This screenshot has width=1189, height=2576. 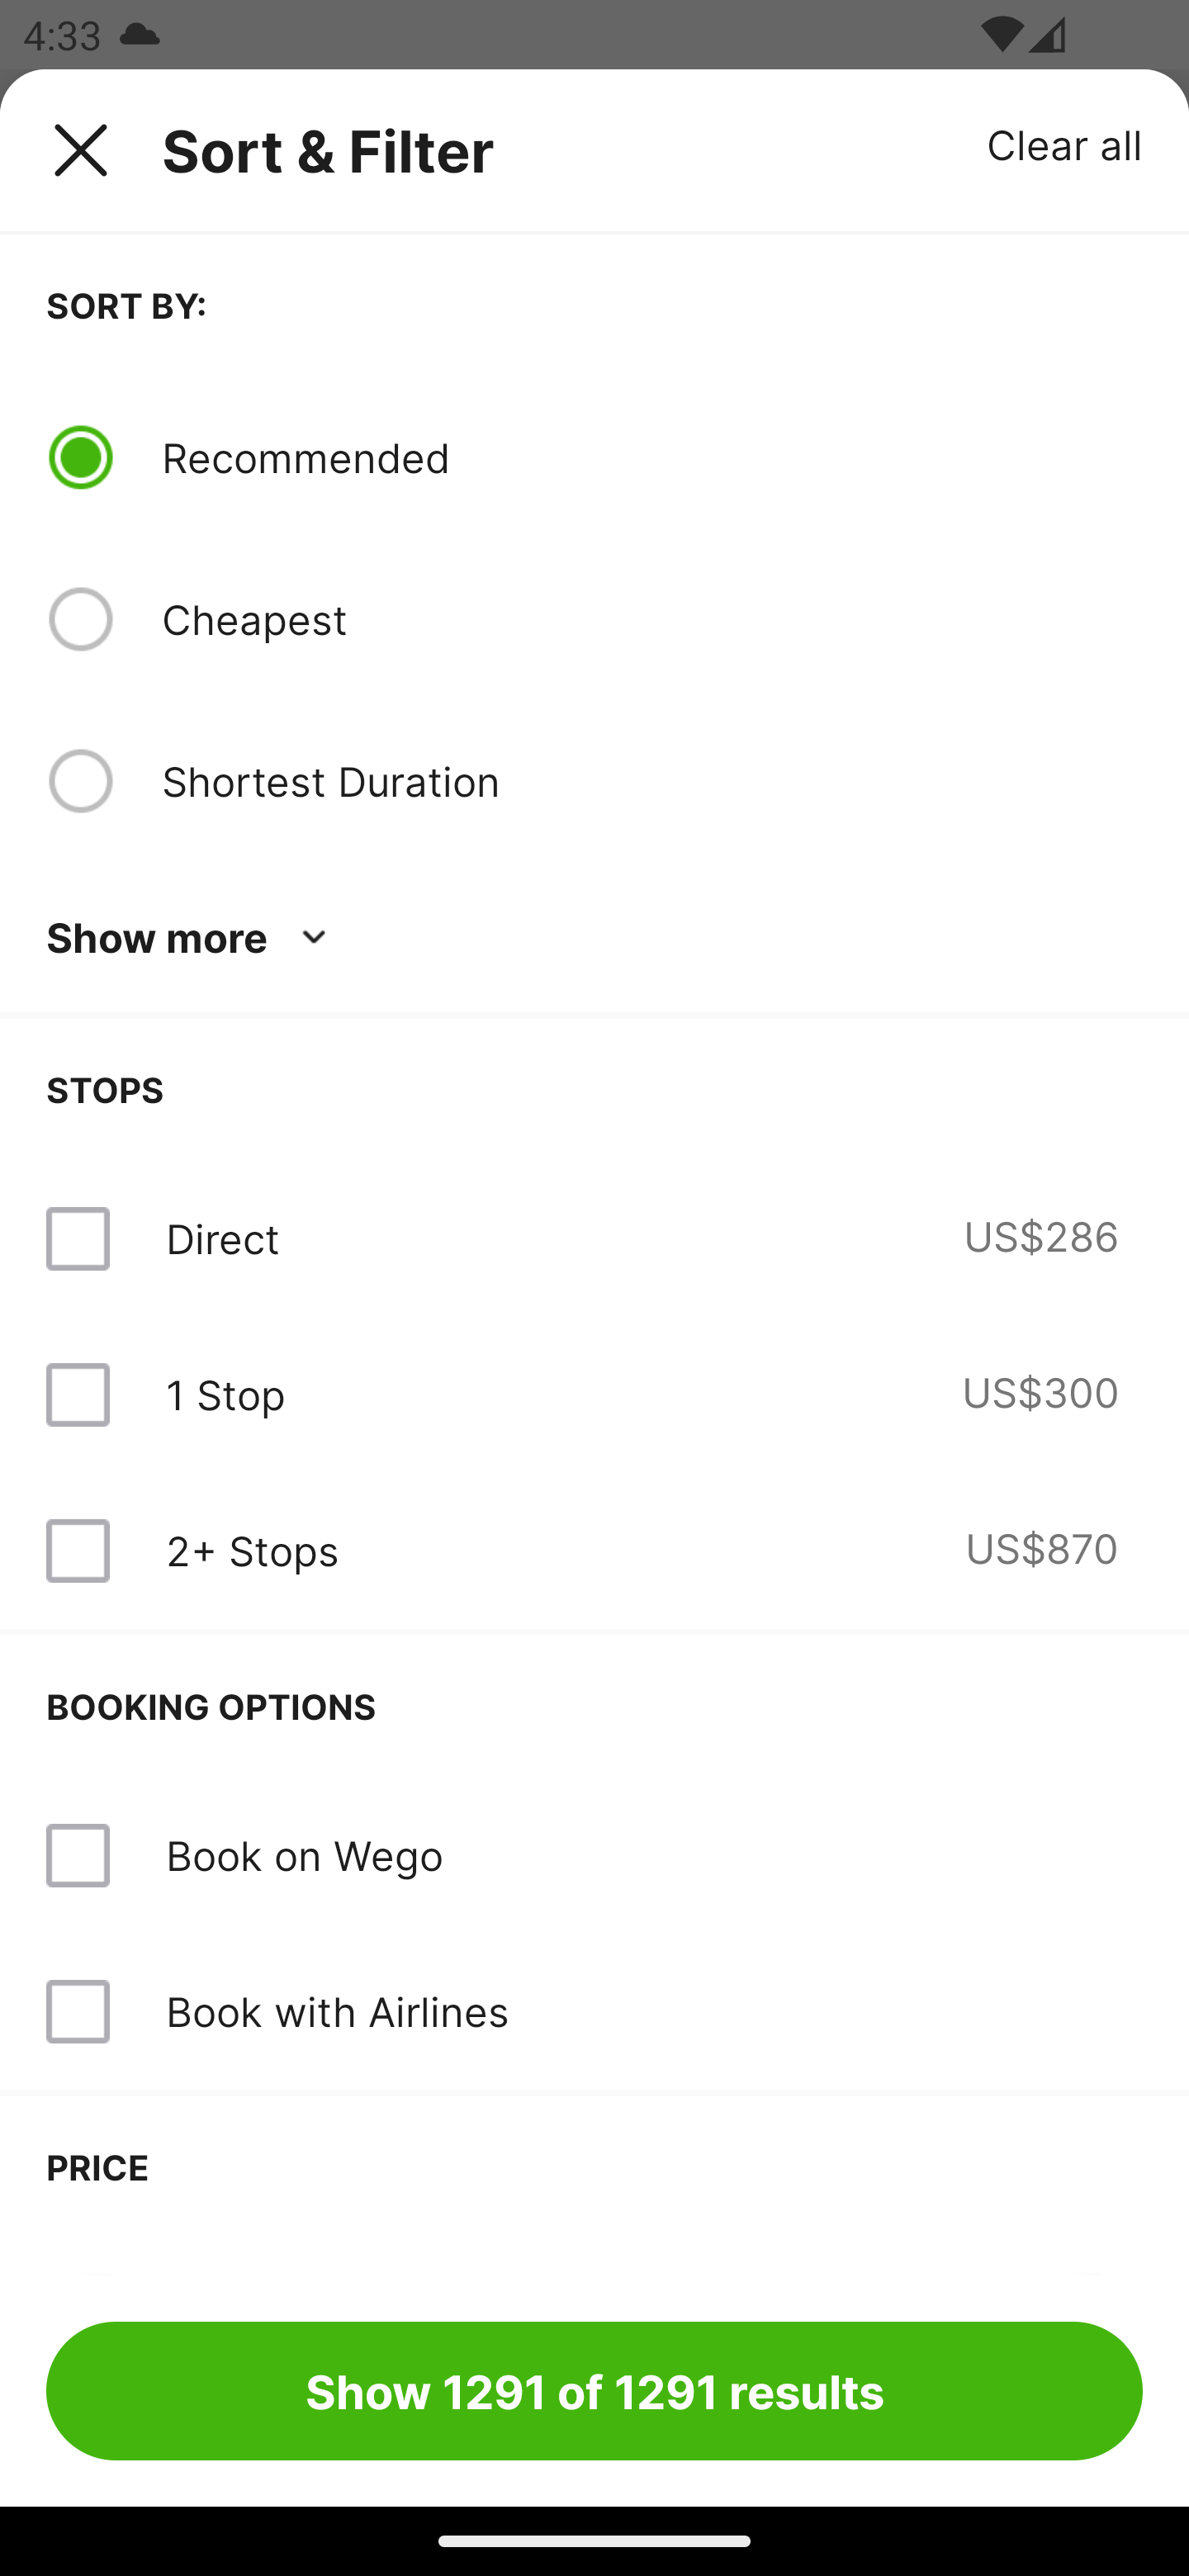 What do you see at coordinates (651, 780) in the screenshot?
I see `Shortest Duration` at bounding box center [651, 780].